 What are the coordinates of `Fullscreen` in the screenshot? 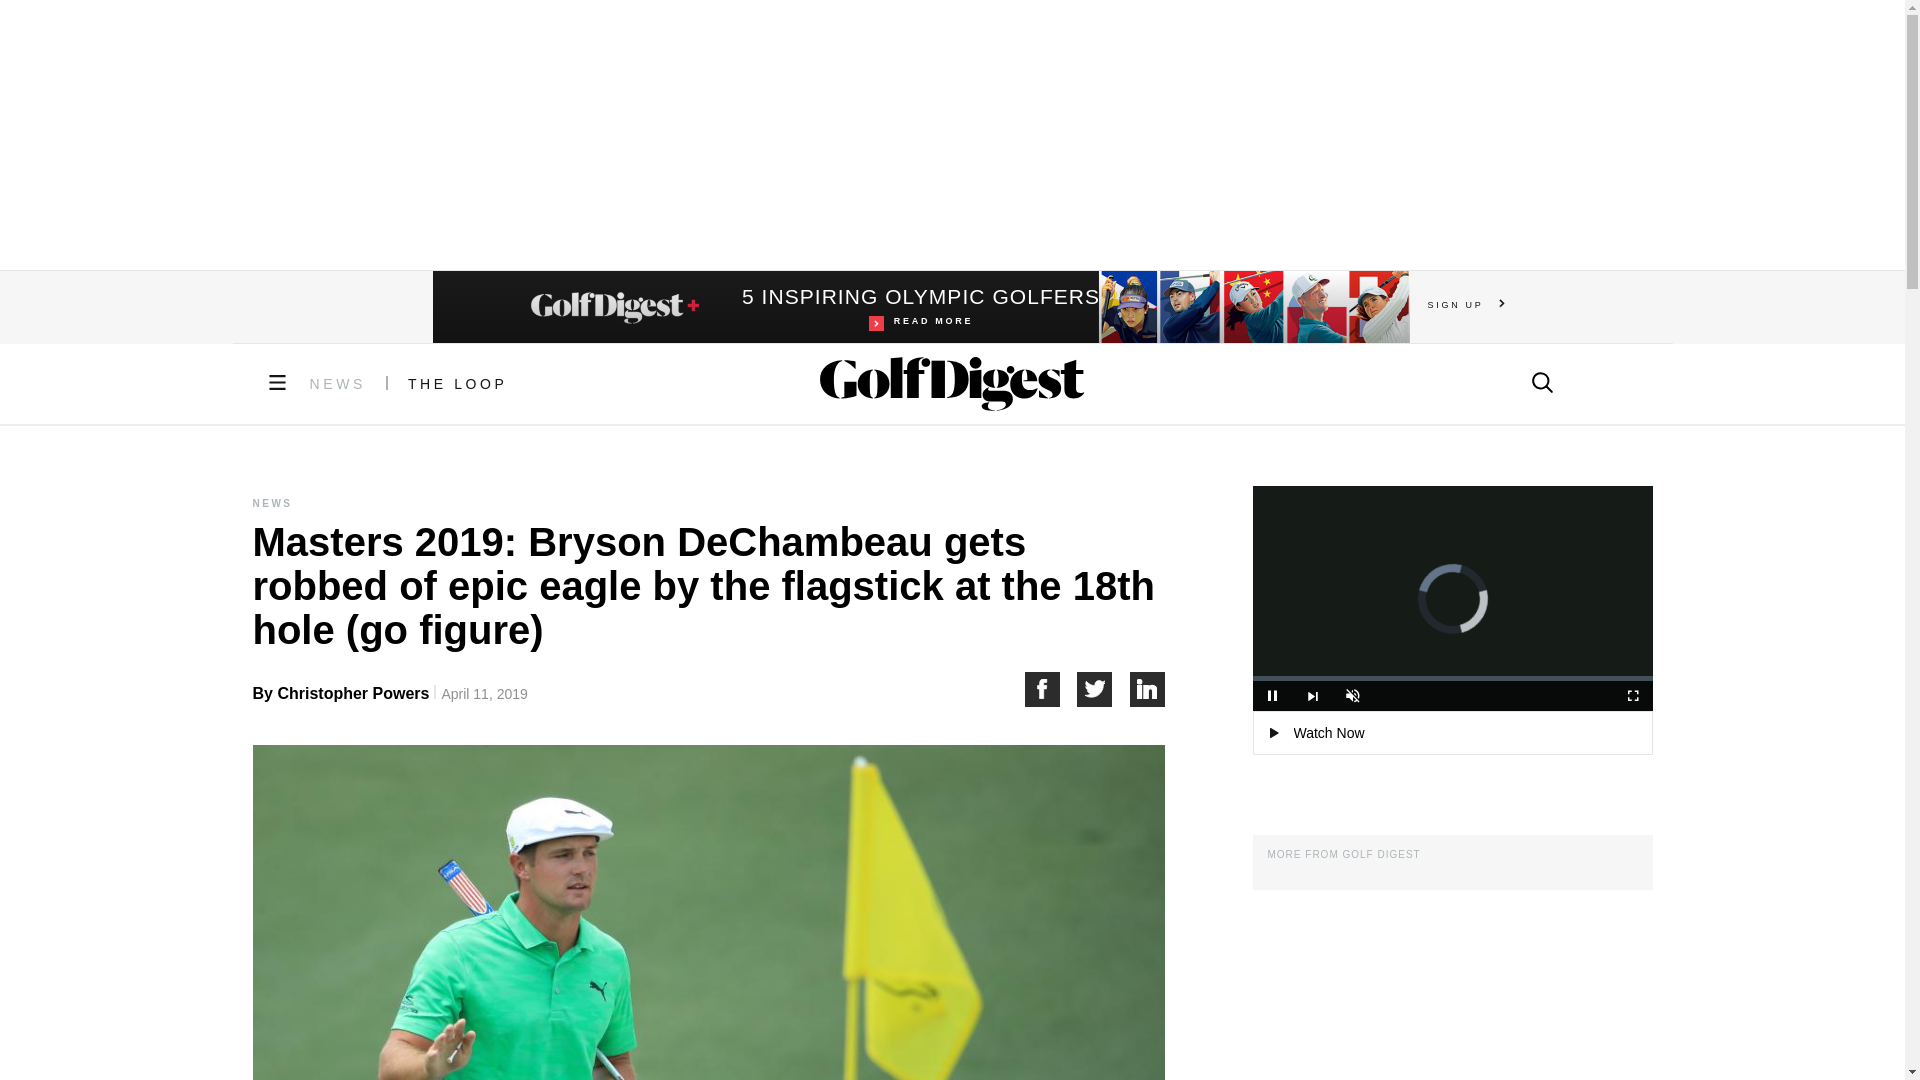 It's located at (920, 307).